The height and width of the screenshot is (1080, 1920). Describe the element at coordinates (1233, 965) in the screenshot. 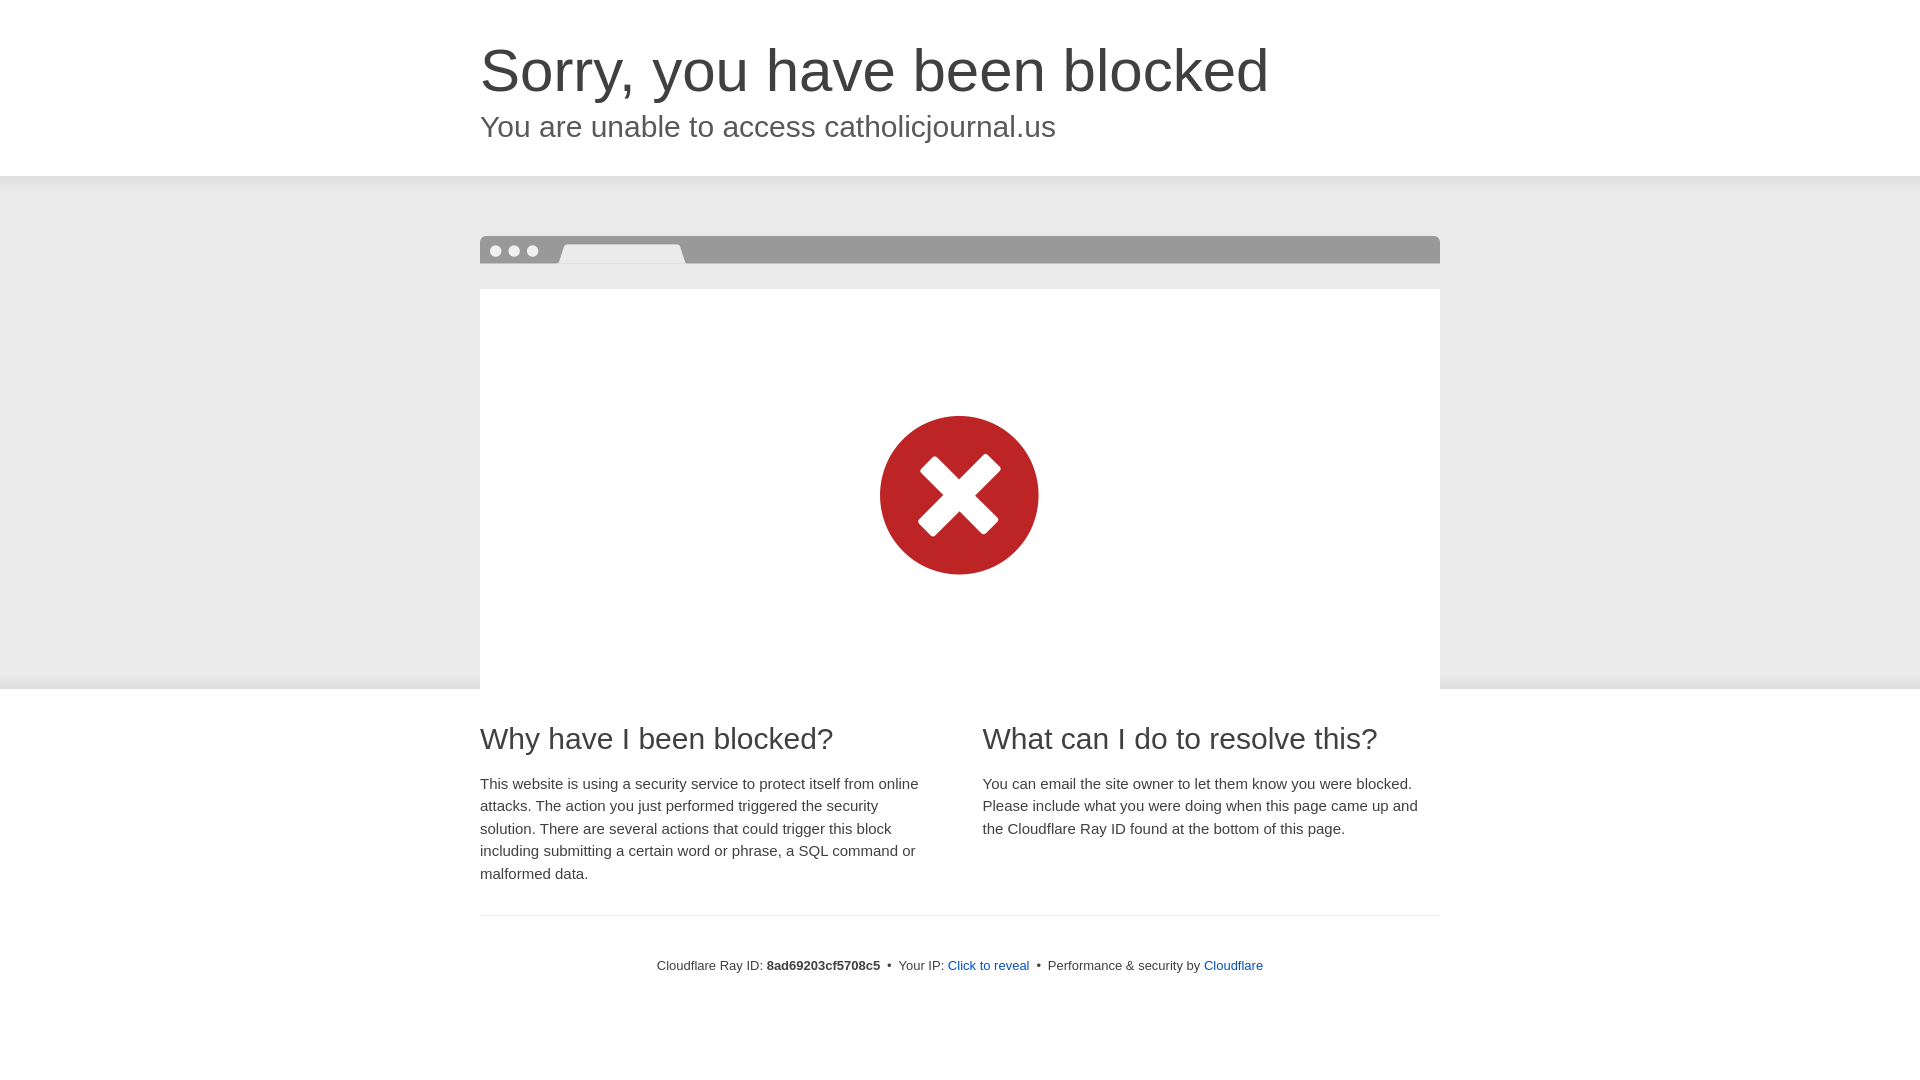

I see `Cloudflare` at that location.